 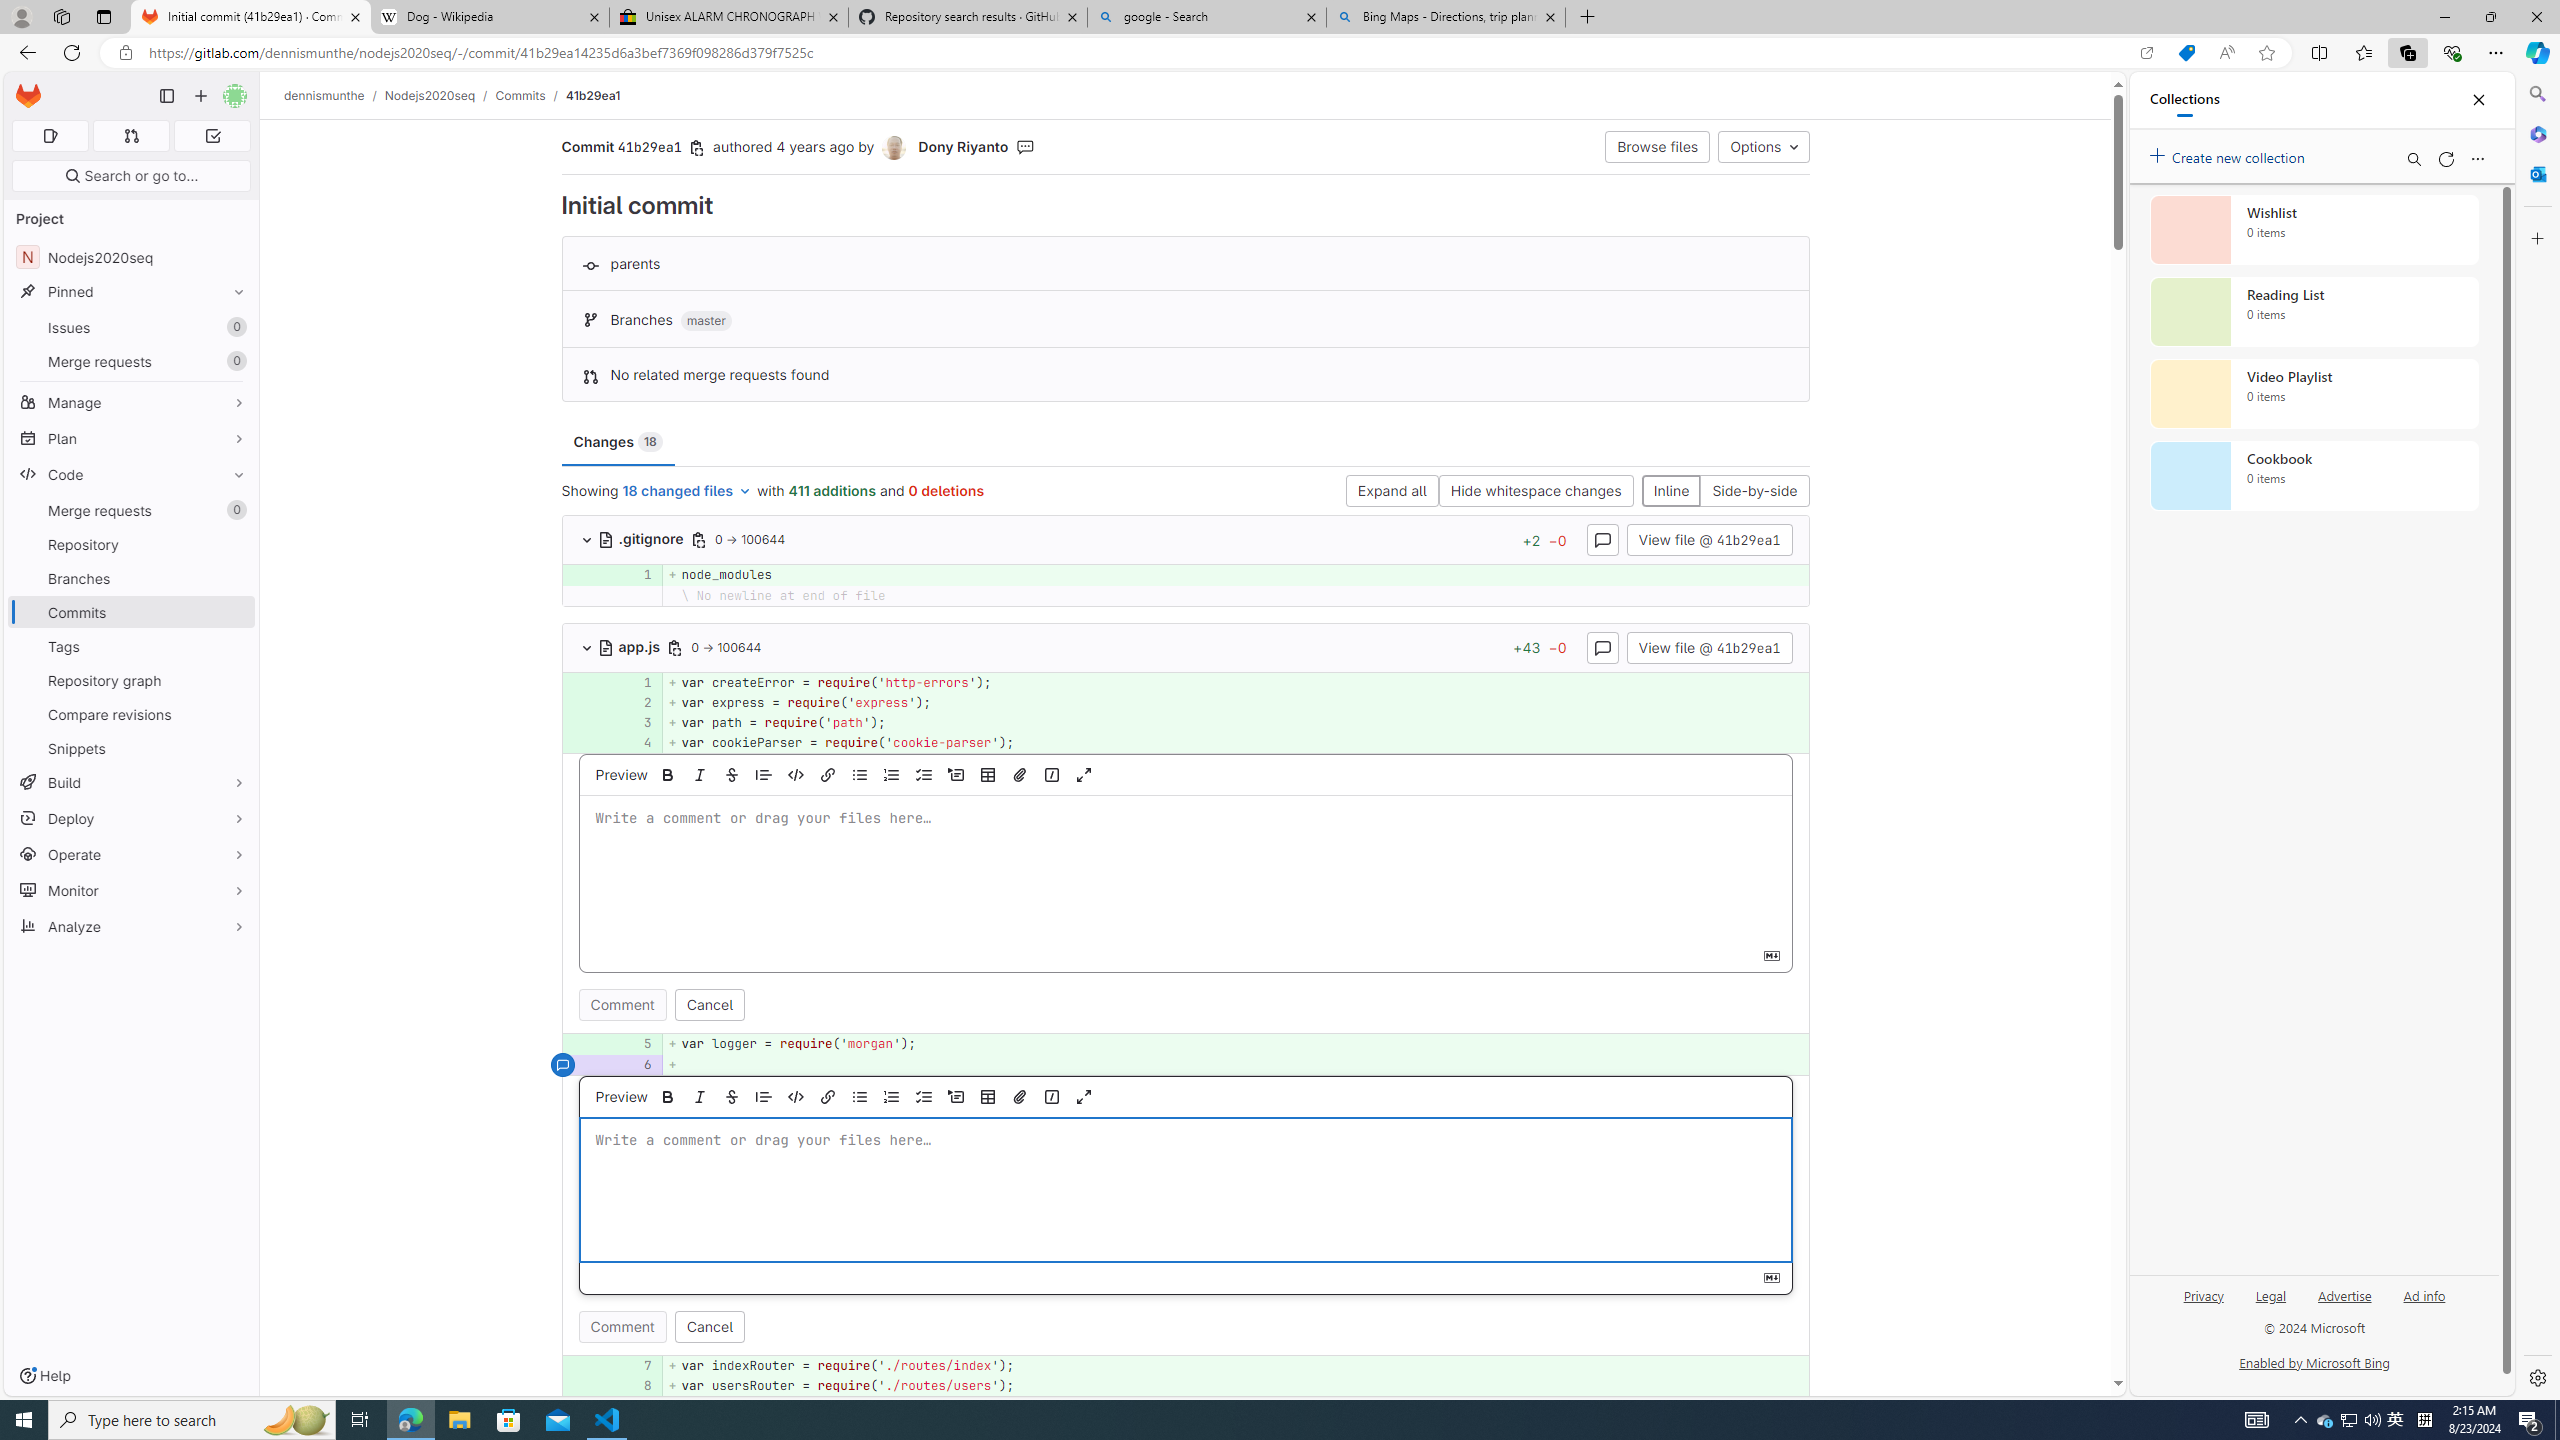 I want to click on Insert code, so click(x=796, y=1096).